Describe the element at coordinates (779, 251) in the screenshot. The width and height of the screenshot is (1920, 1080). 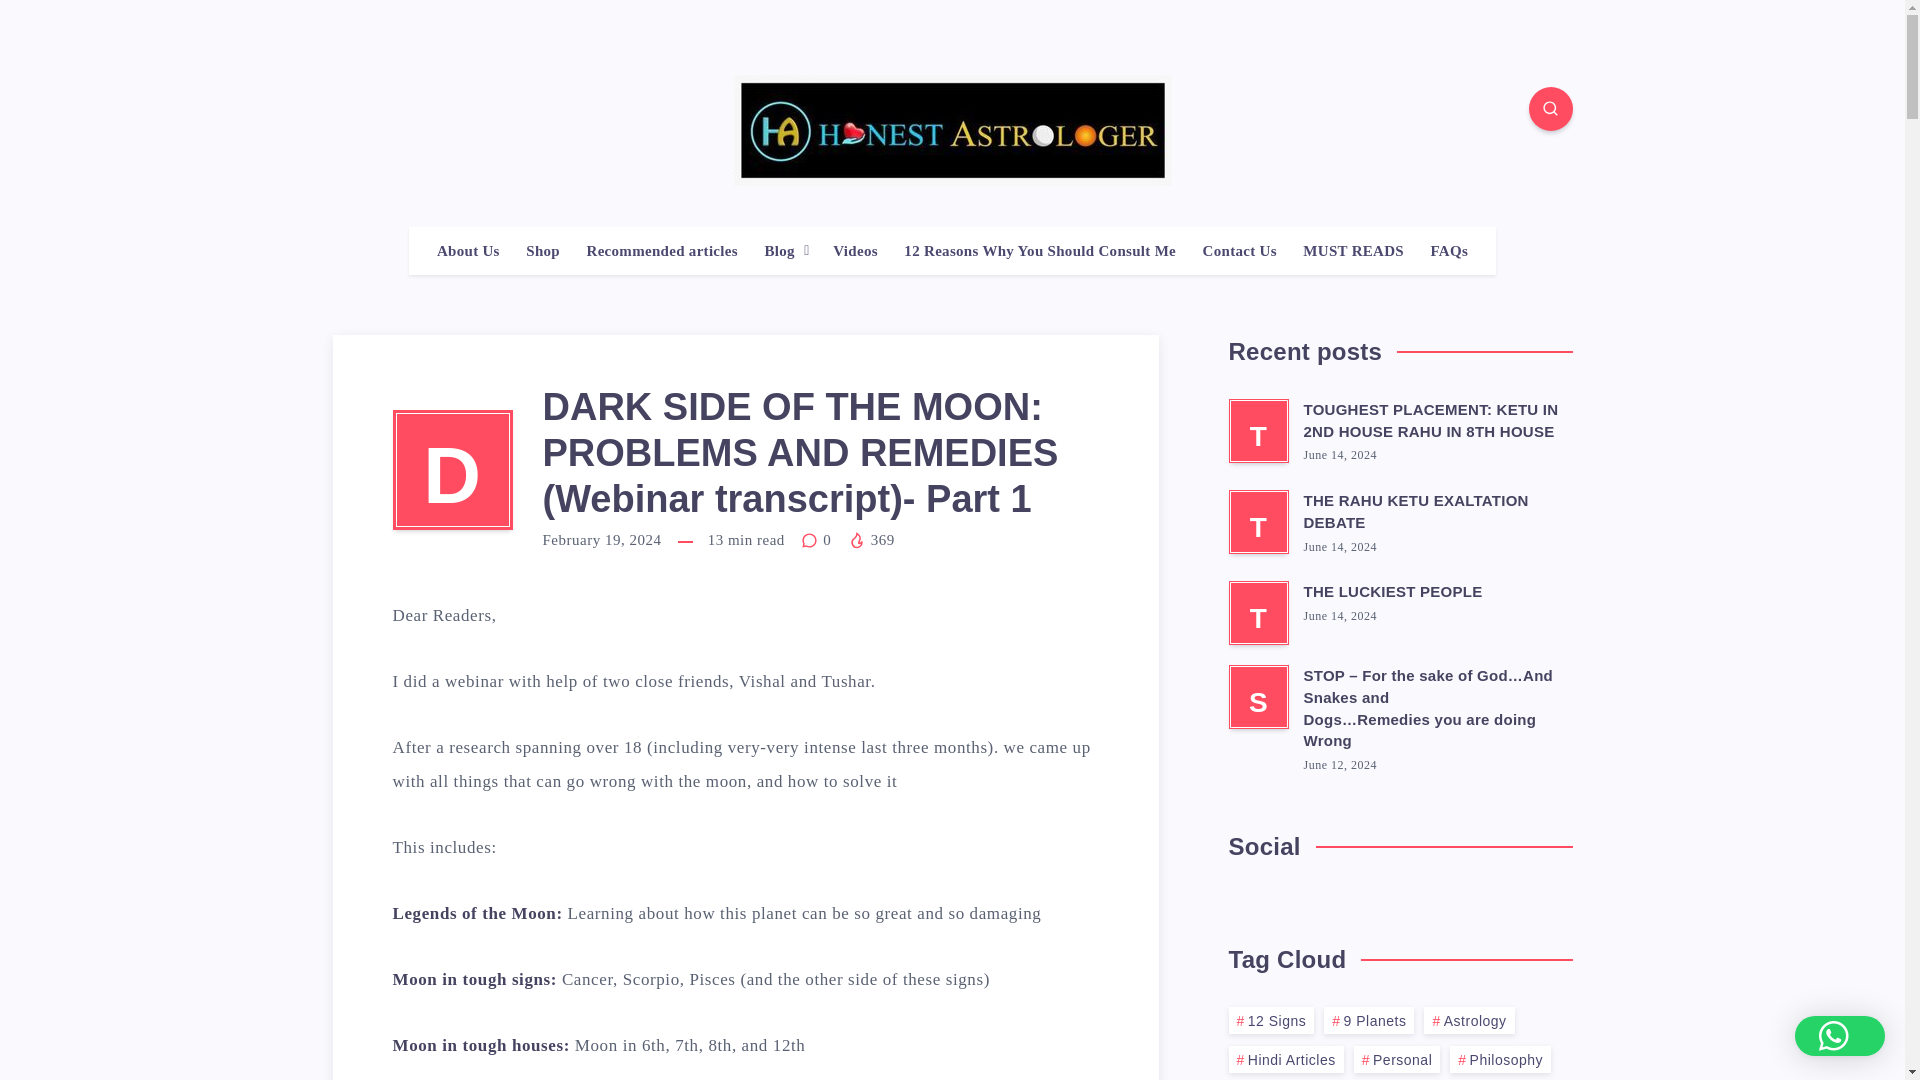
I see `Blog` at that location.